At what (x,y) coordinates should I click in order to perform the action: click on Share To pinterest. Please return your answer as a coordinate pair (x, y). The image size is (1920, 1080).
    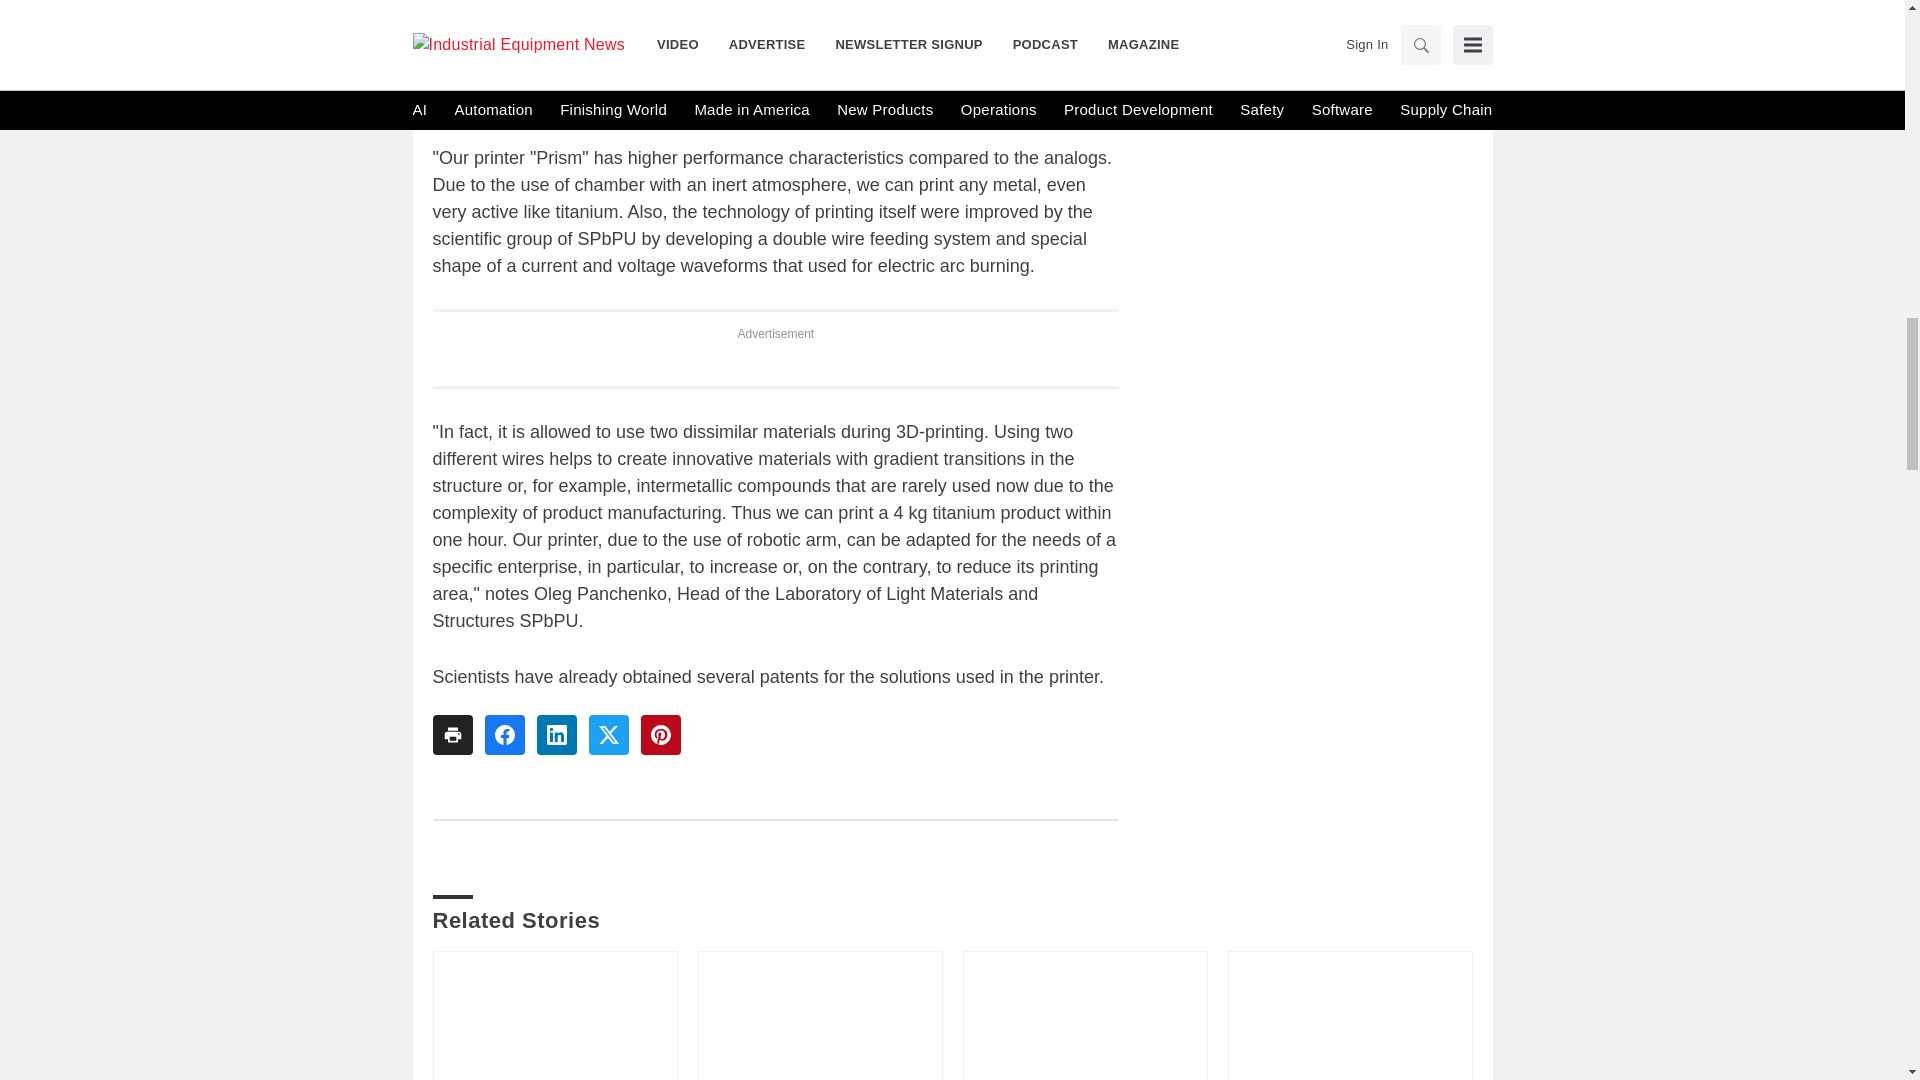
    Looking at the image, I should click on (659, 734).